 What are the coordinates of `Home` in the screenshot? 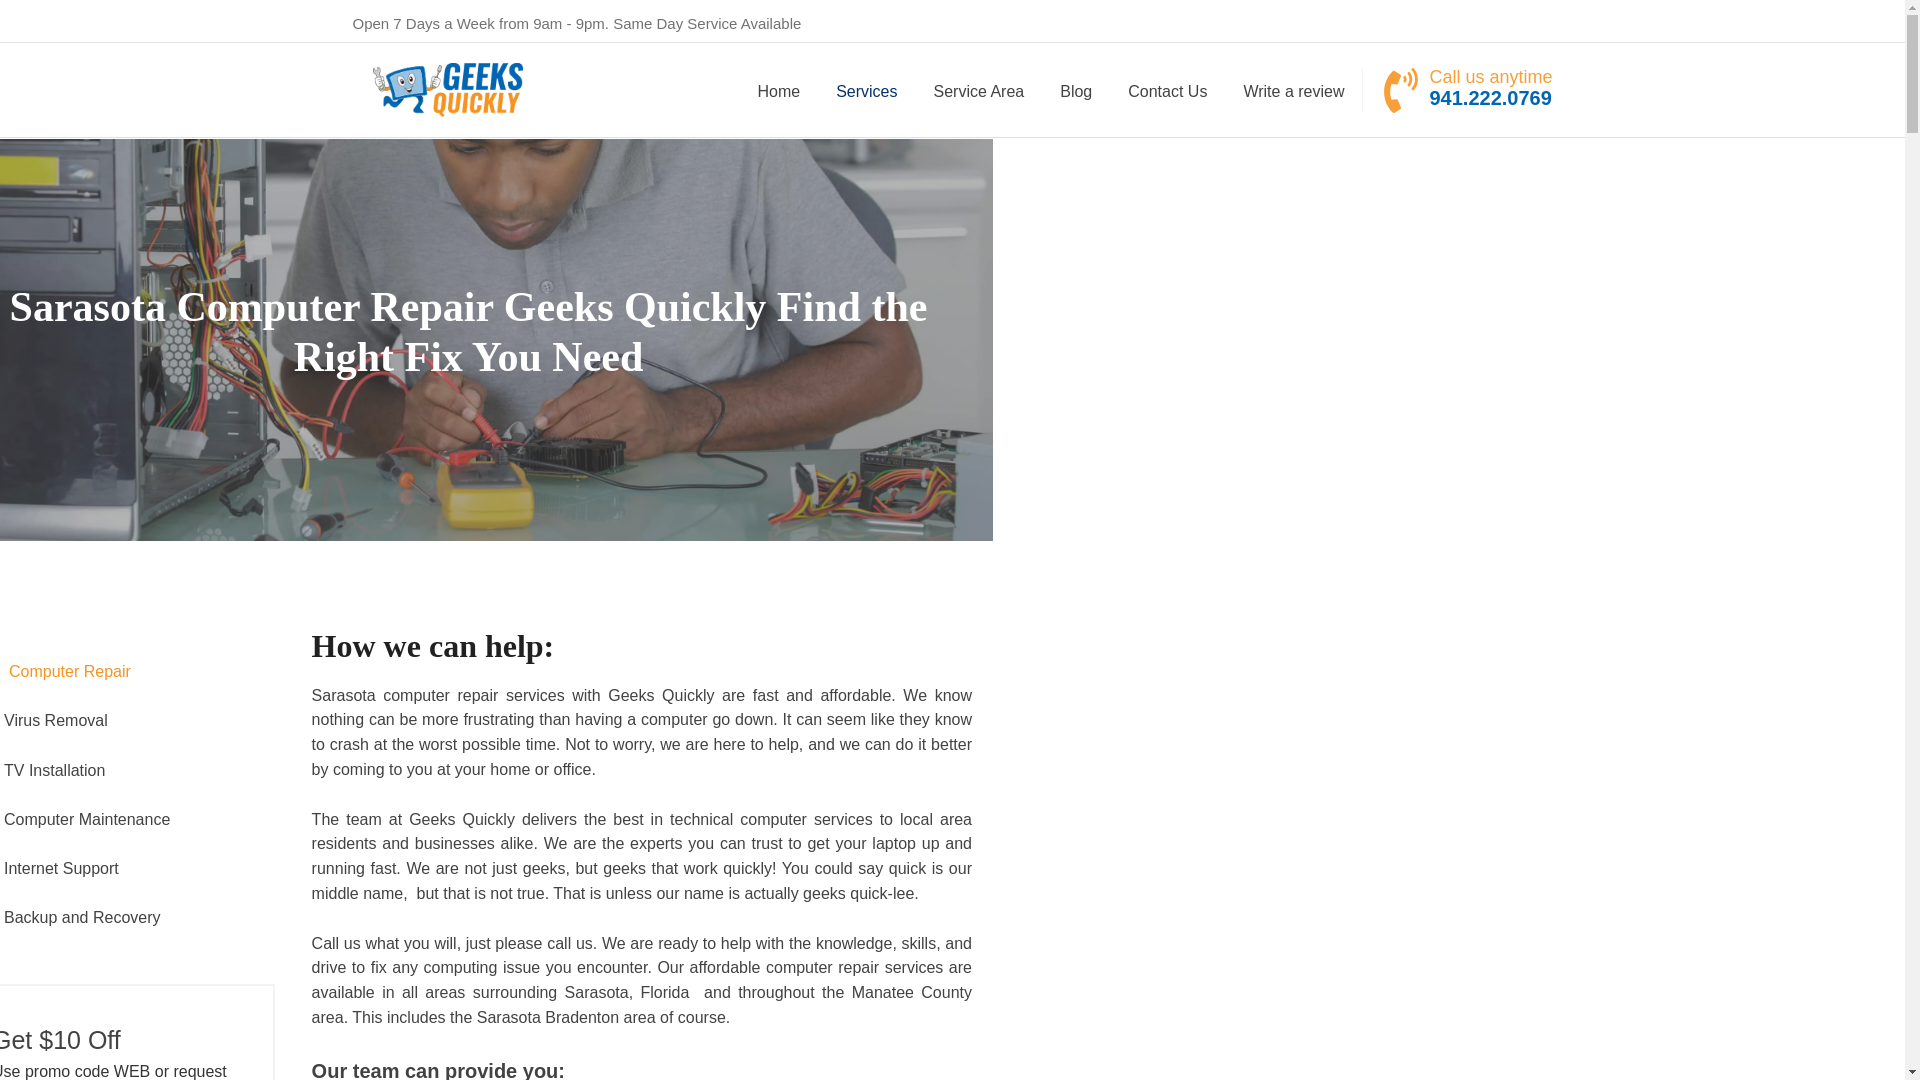 It's located at (778, 92).